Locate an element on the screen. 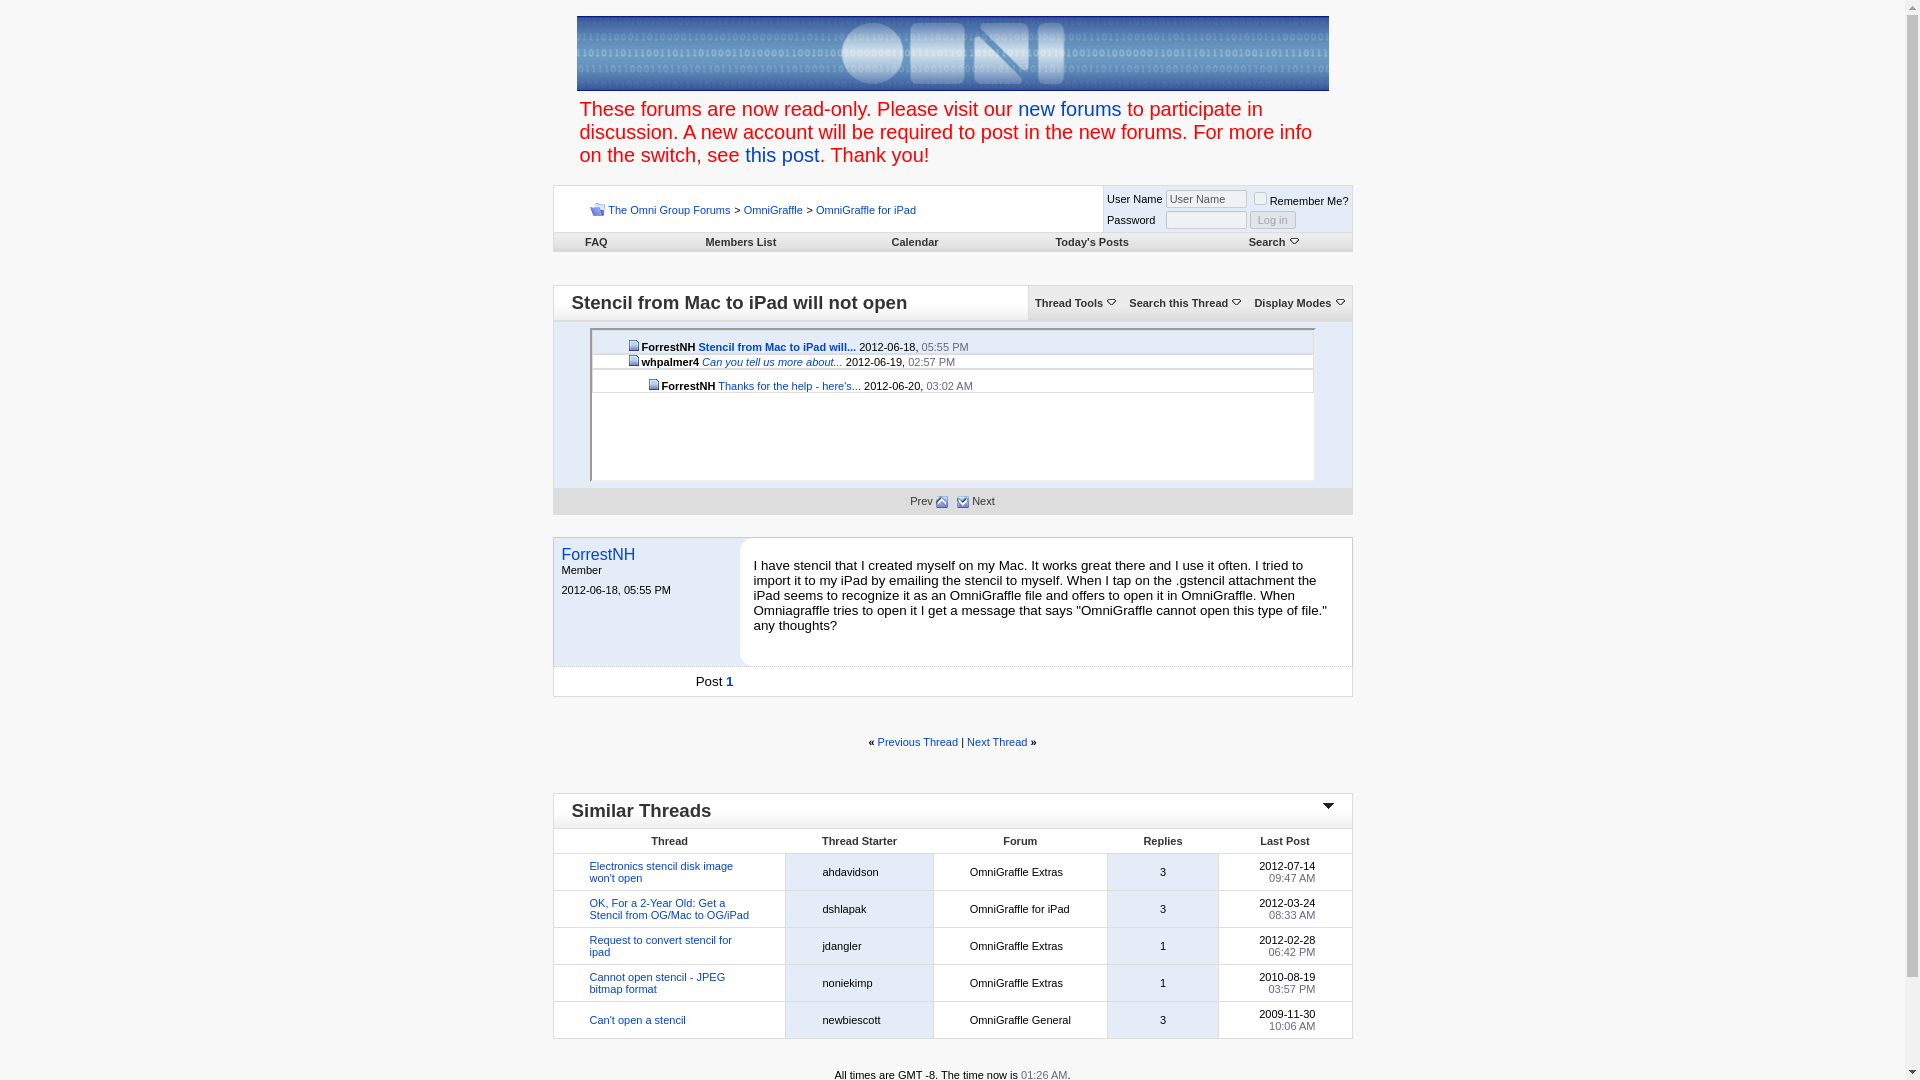 This screenshot has width=1920, height=1080. ForrestNH is located at coordinates (598, 554).